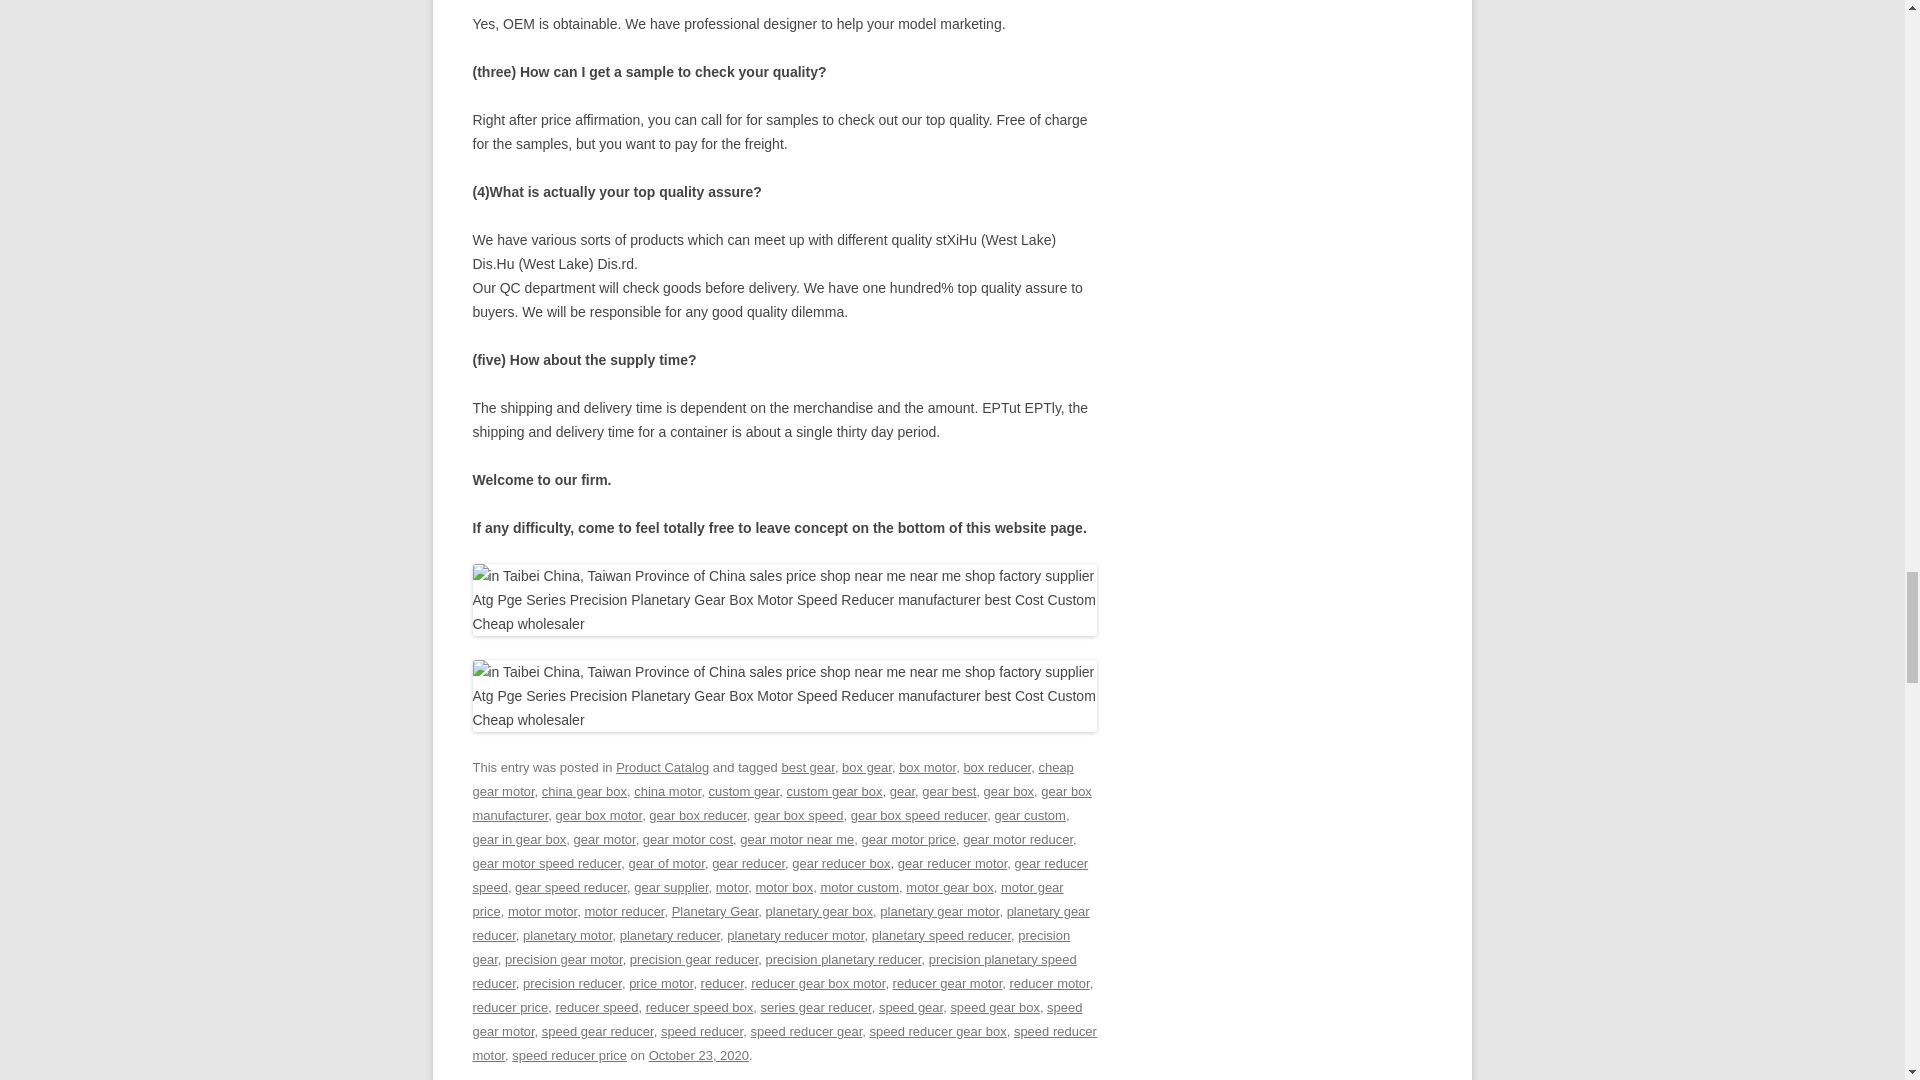 This screenshot has height=1080, width=1920. What do you see at coordinates (781, 803) in the screenshot?
I see `gear box manufacturer` at bounding box center [781, 803].